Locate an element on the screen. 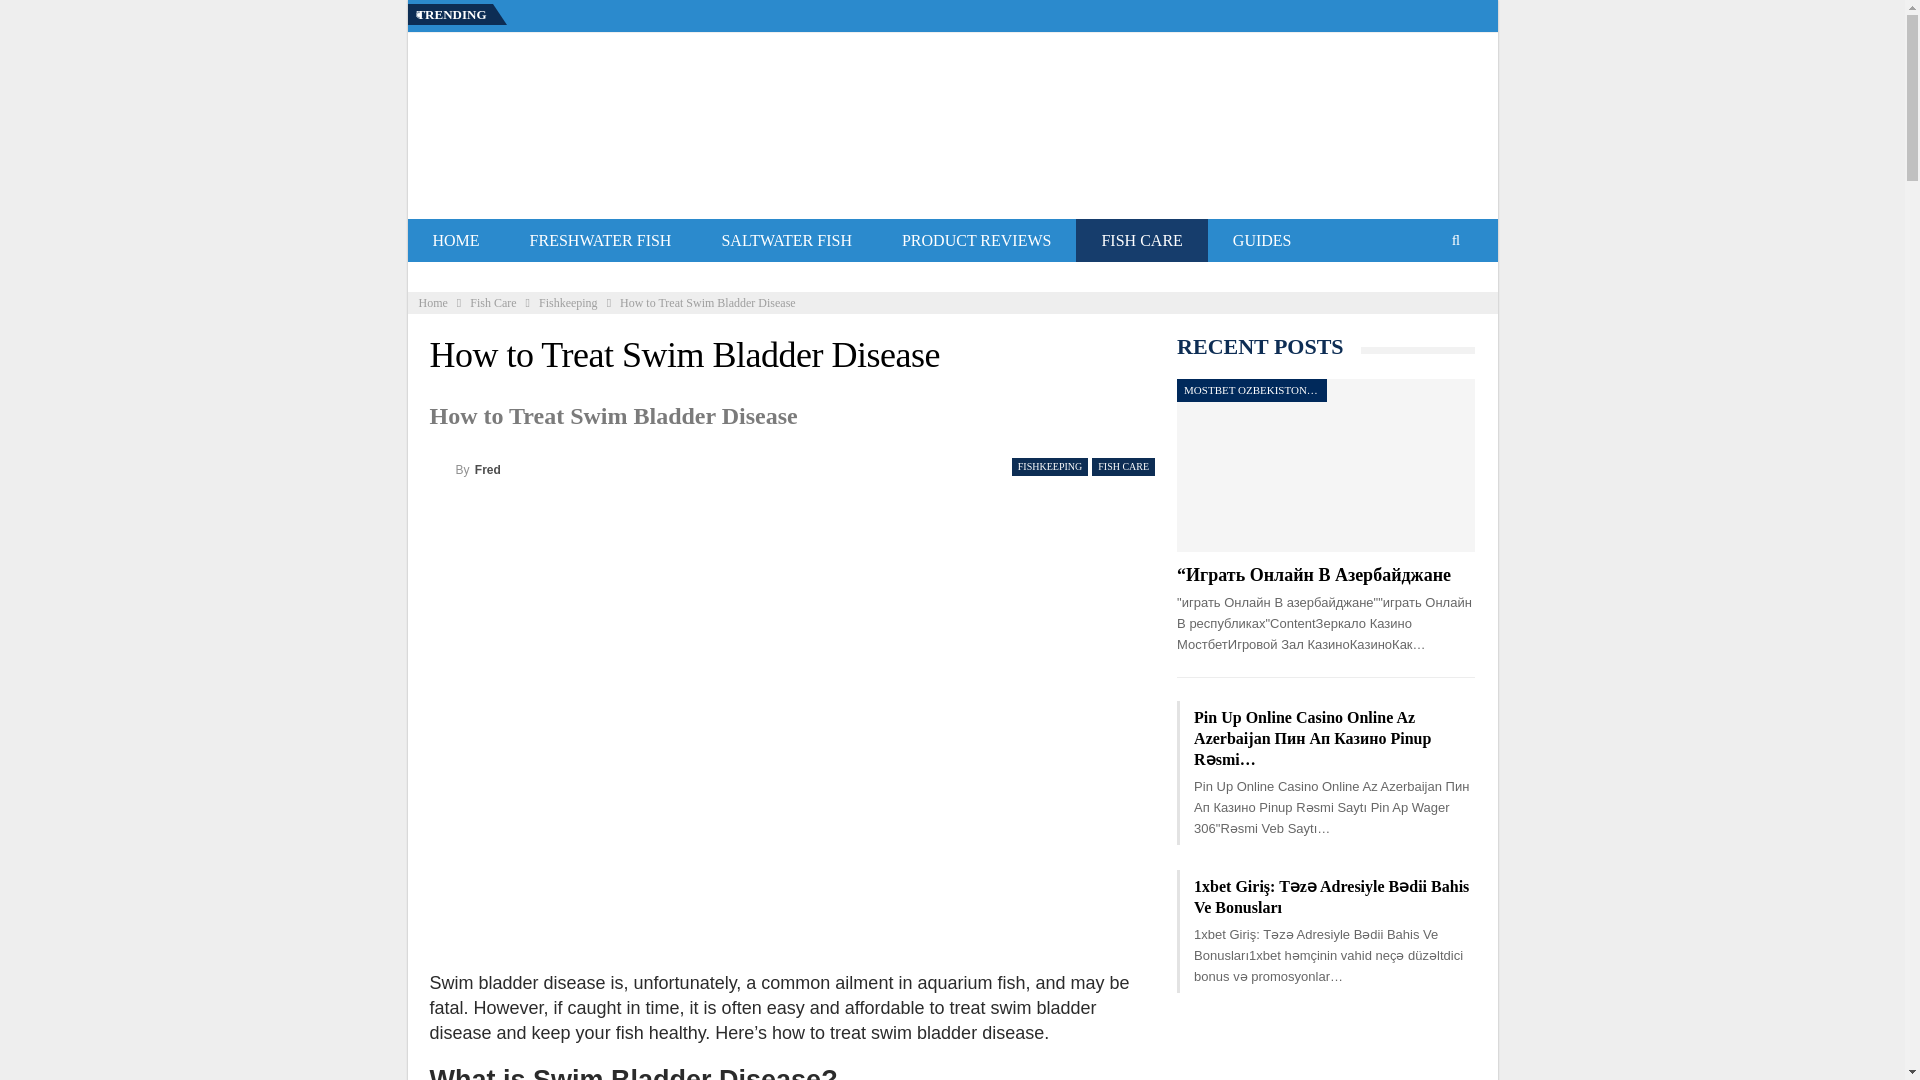  Home is located at coordinates (432, 302).